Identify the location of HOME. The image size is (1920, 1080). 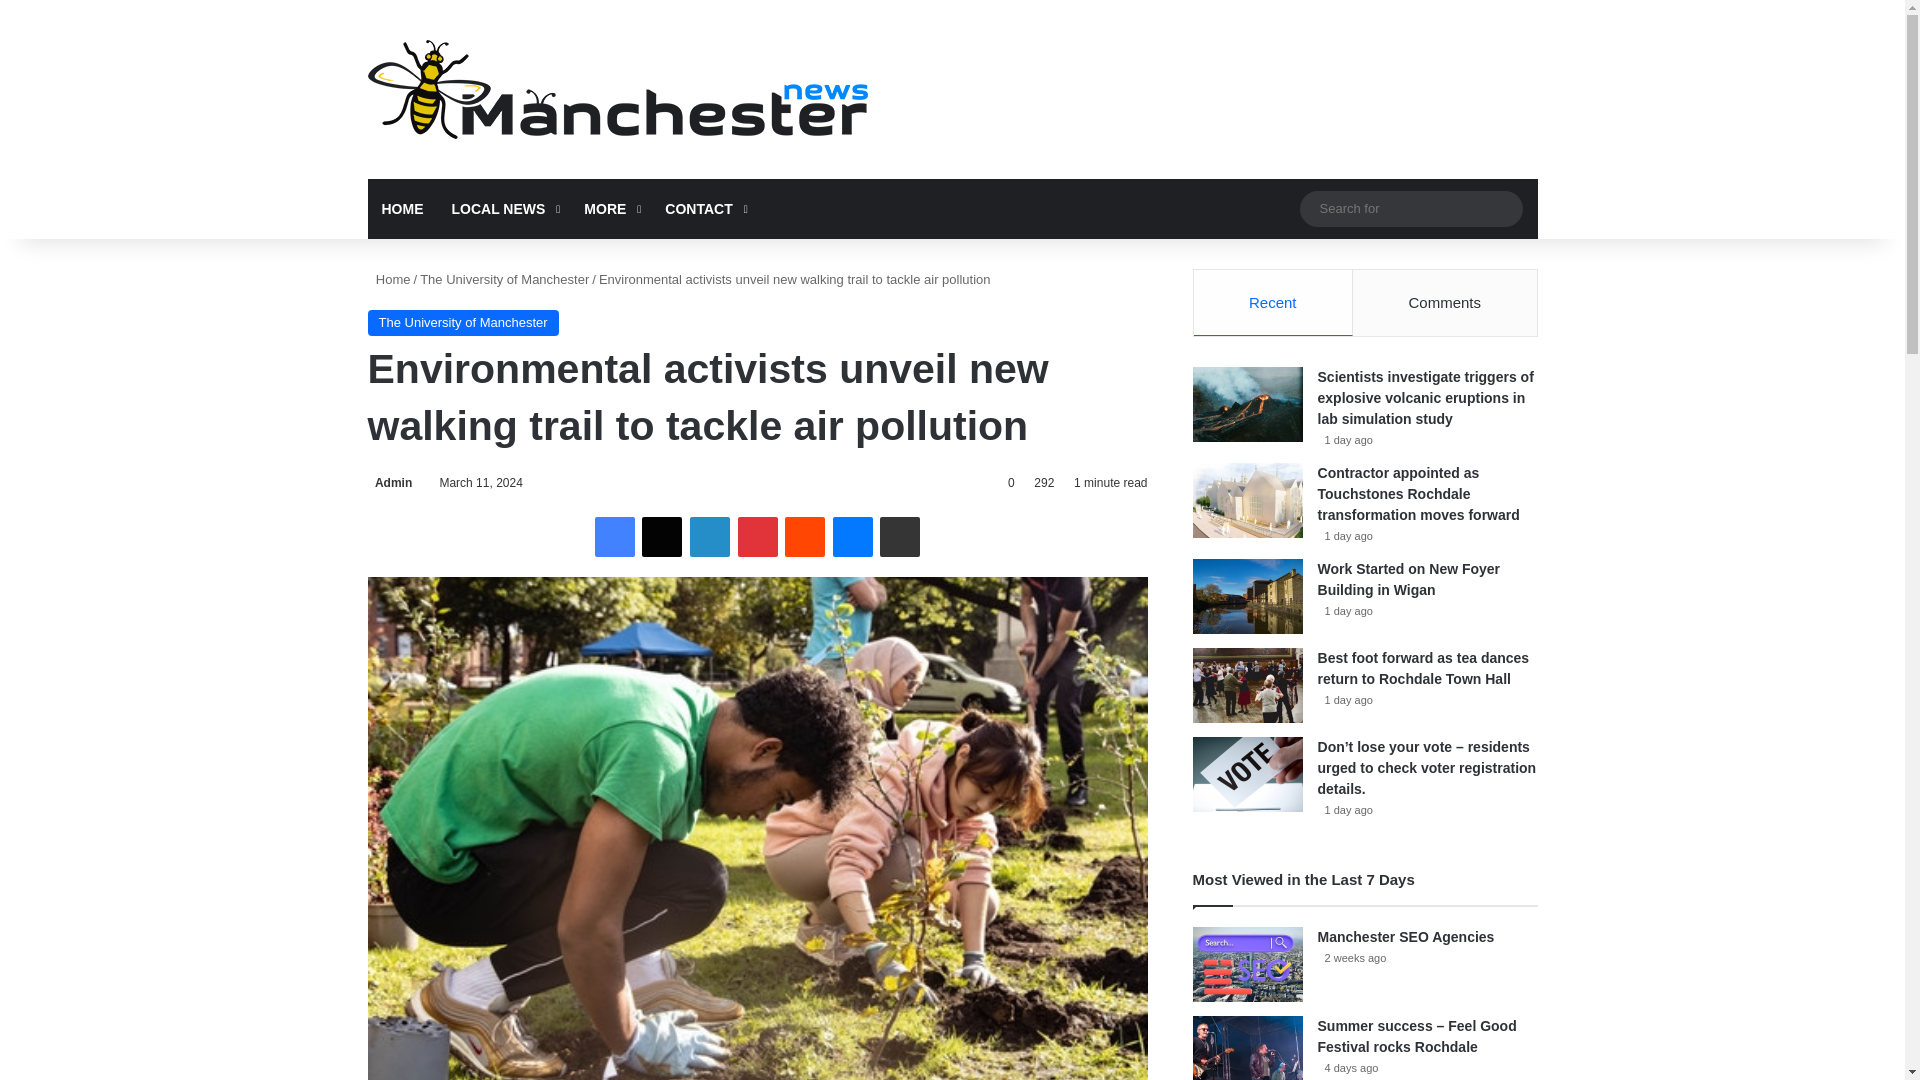
(402, 208).